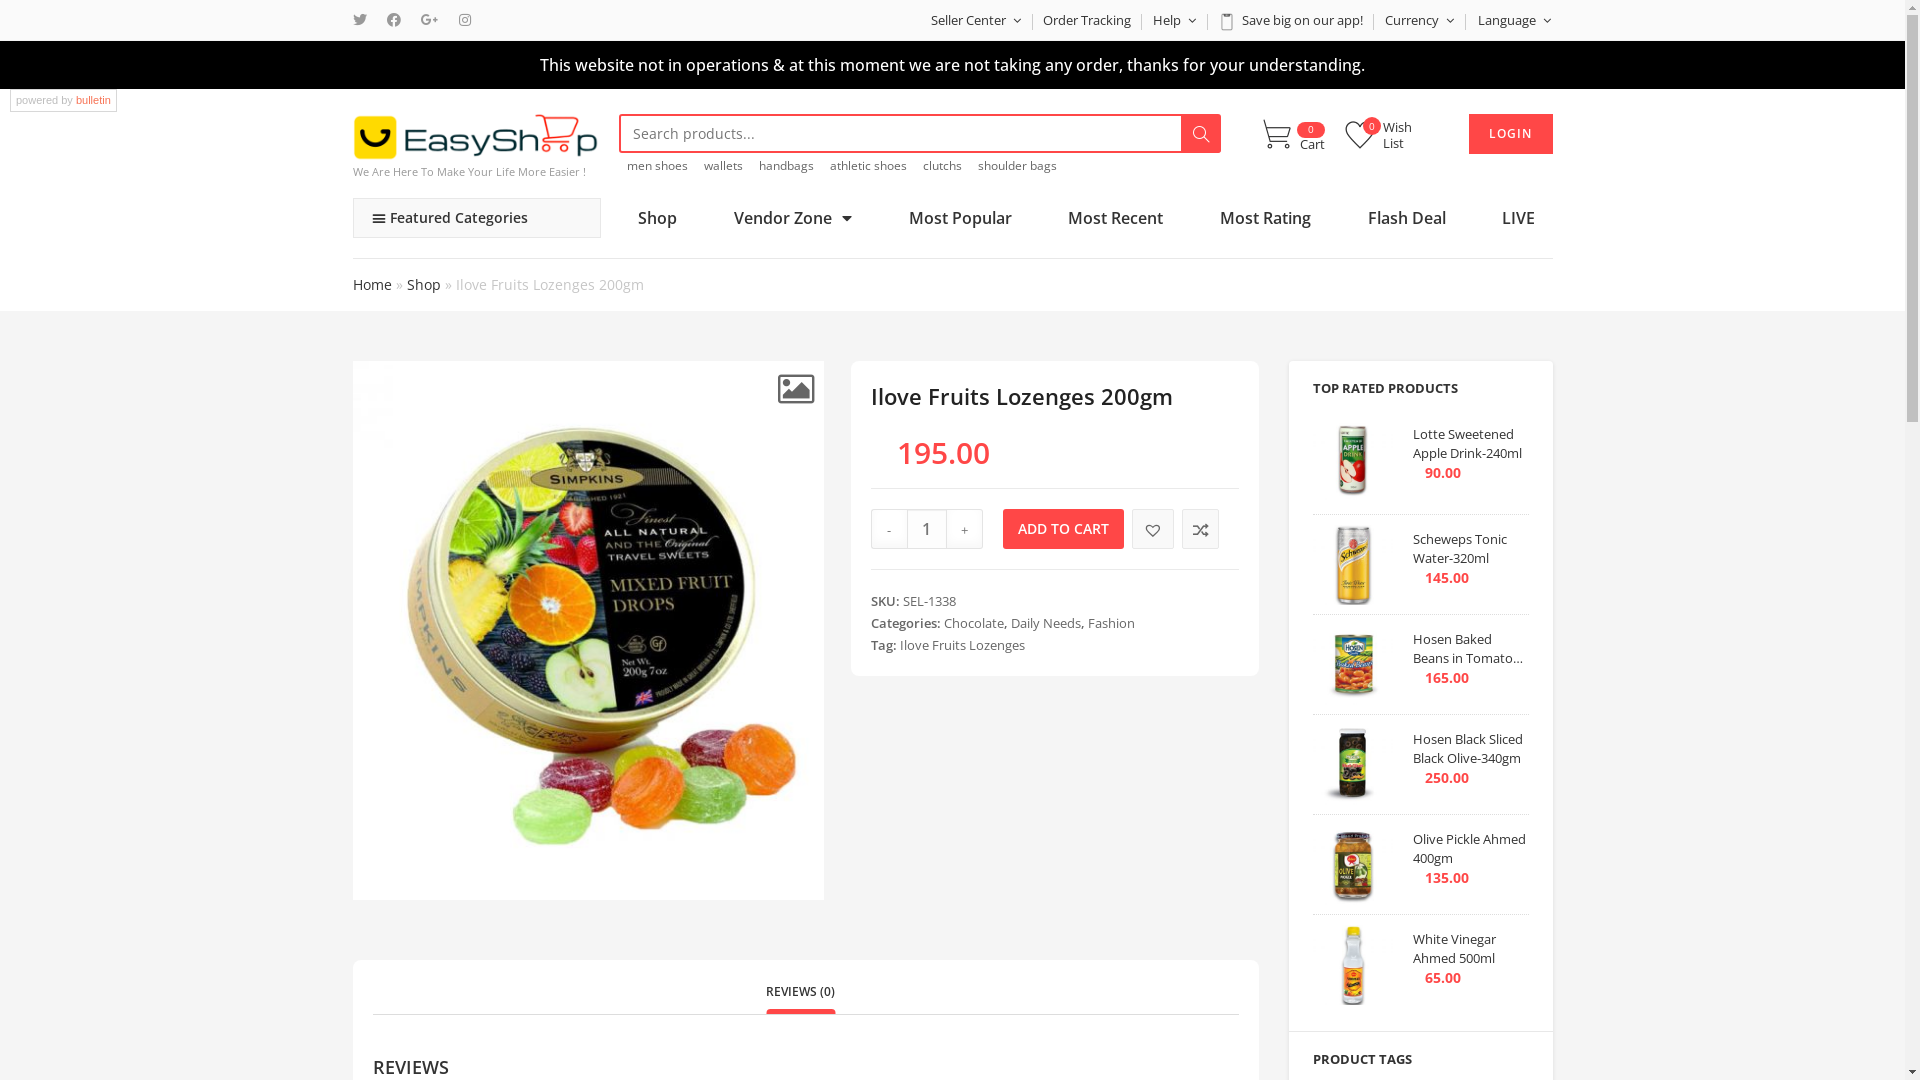 The image size is (1920, 1080). What do you see at coordinates (94, 100) in the screenshot?
I see `bulletin` at bounding box center [94, 100].